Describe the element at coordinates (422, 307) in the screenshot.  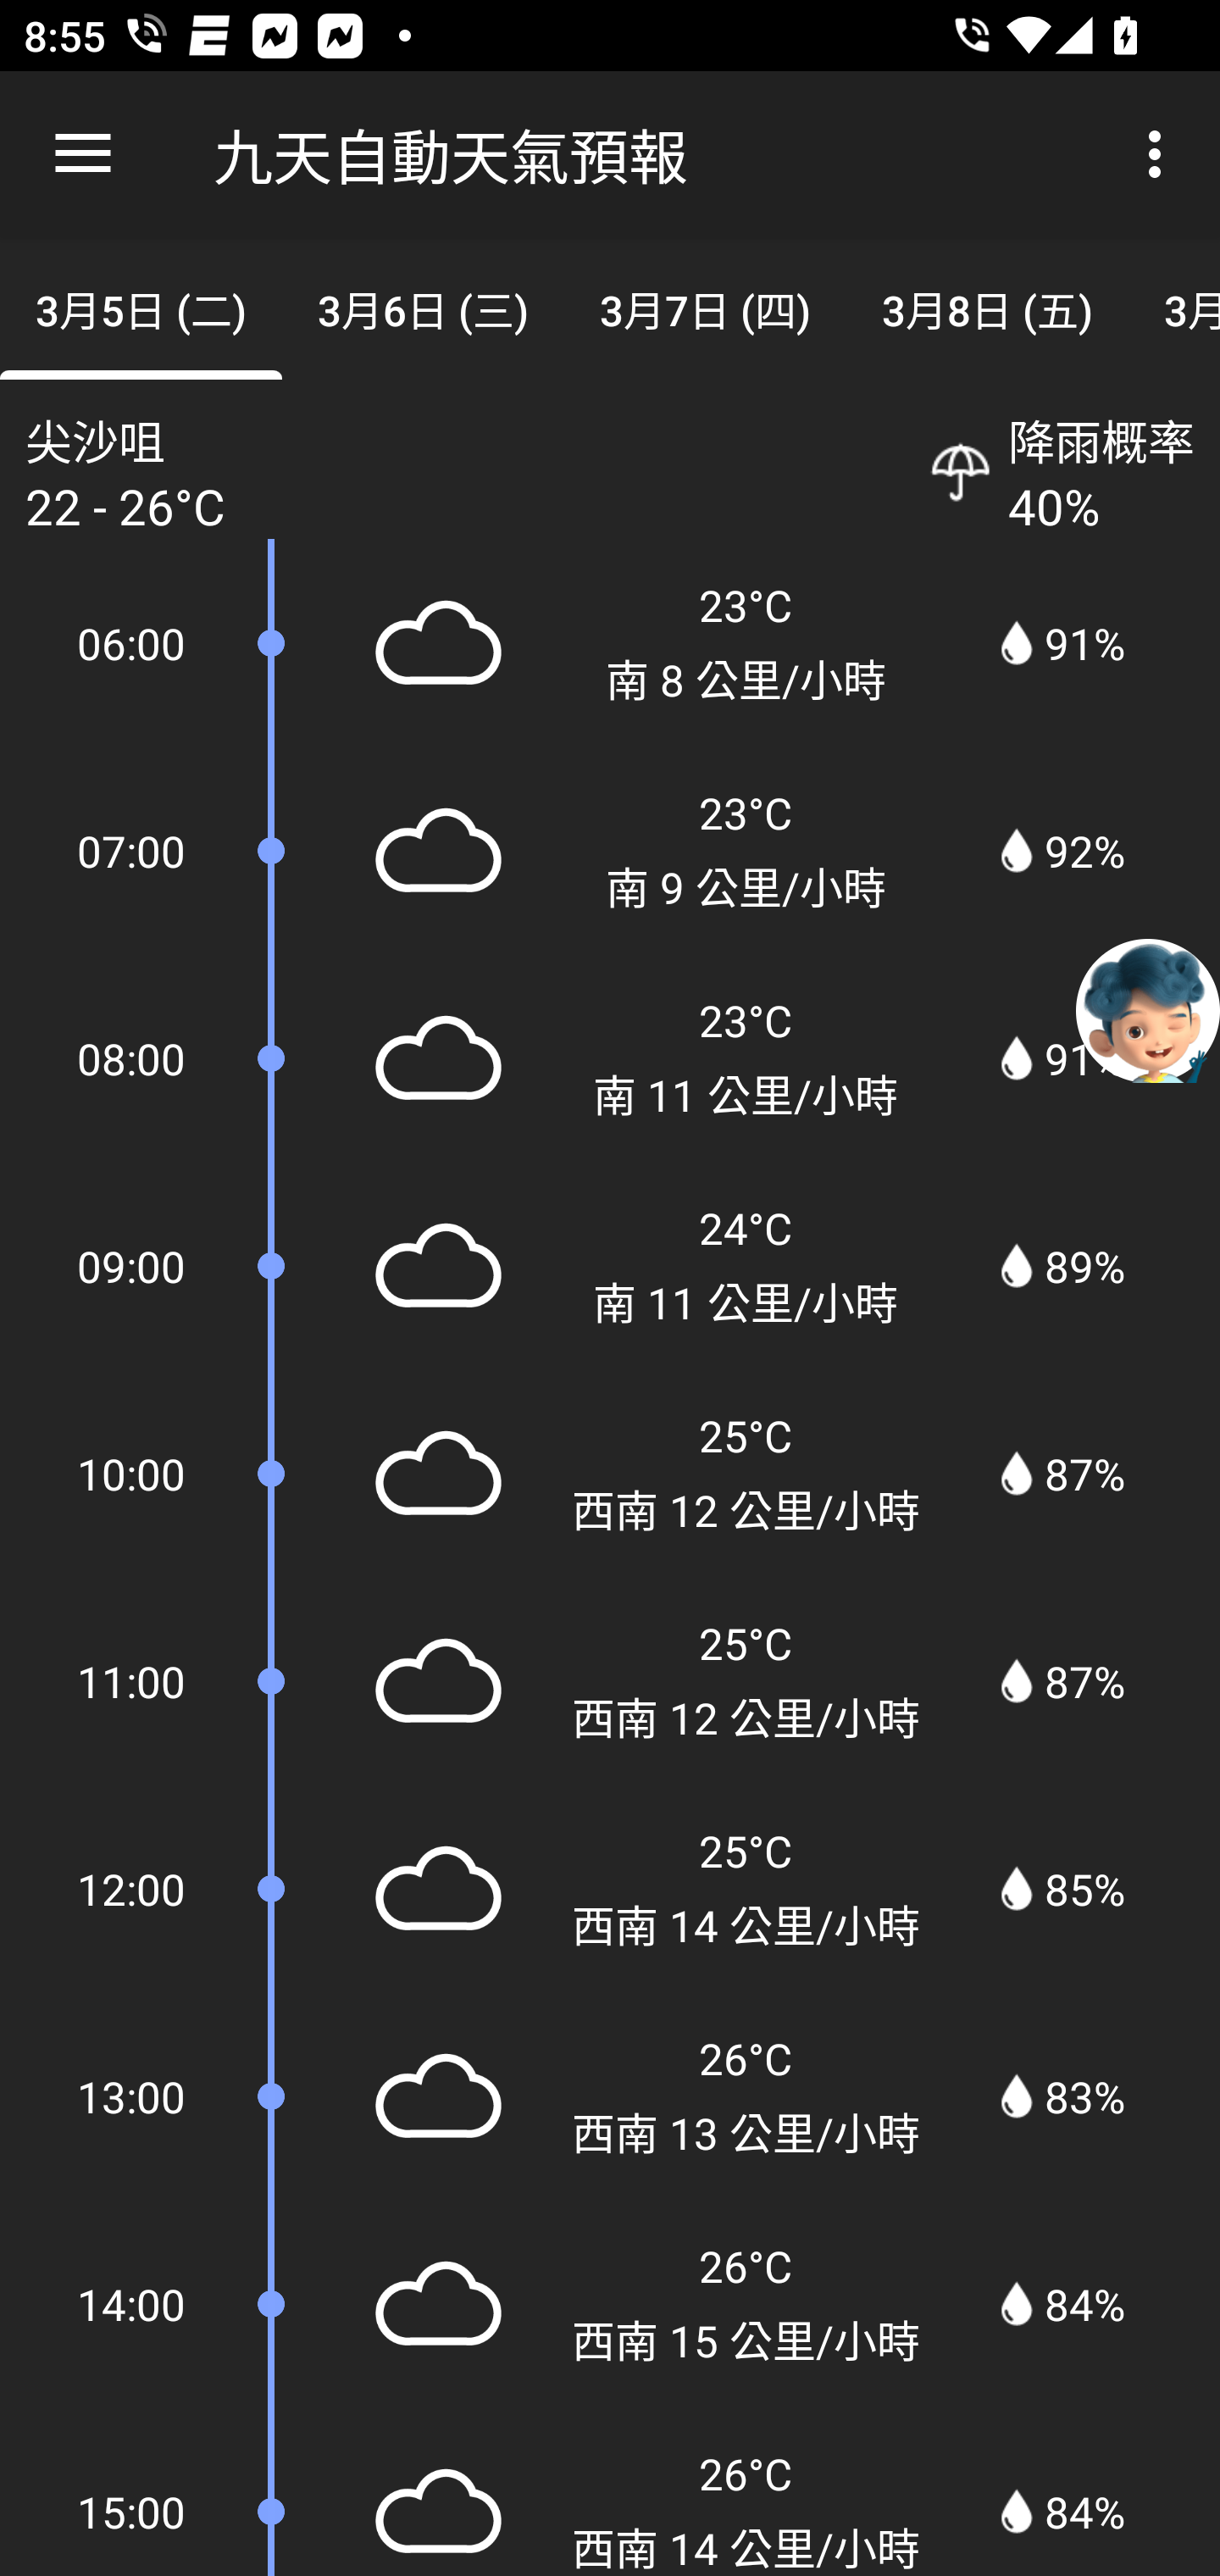
I see `3月6日 (三)` at that location.